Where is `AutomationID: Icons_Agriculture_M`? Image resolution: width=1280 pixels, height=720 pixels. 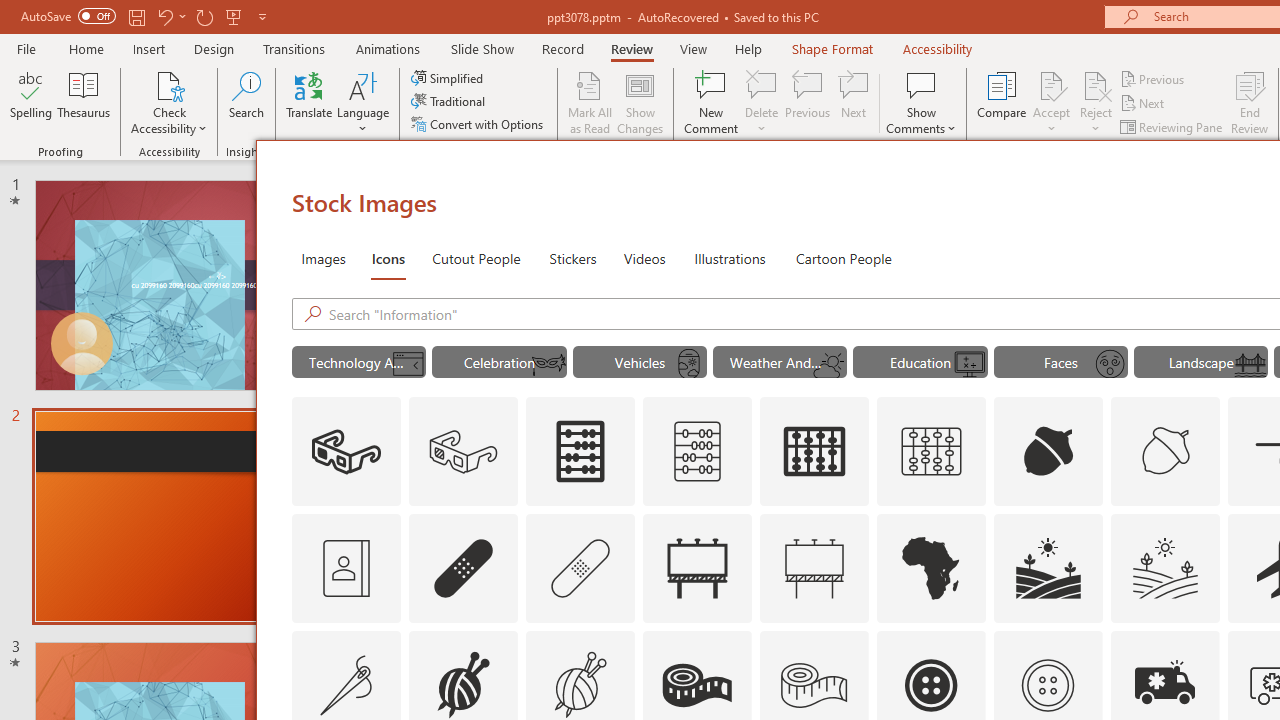
AutomationID: Icons_Agriculture_M is located at coordinates (1166, 568).